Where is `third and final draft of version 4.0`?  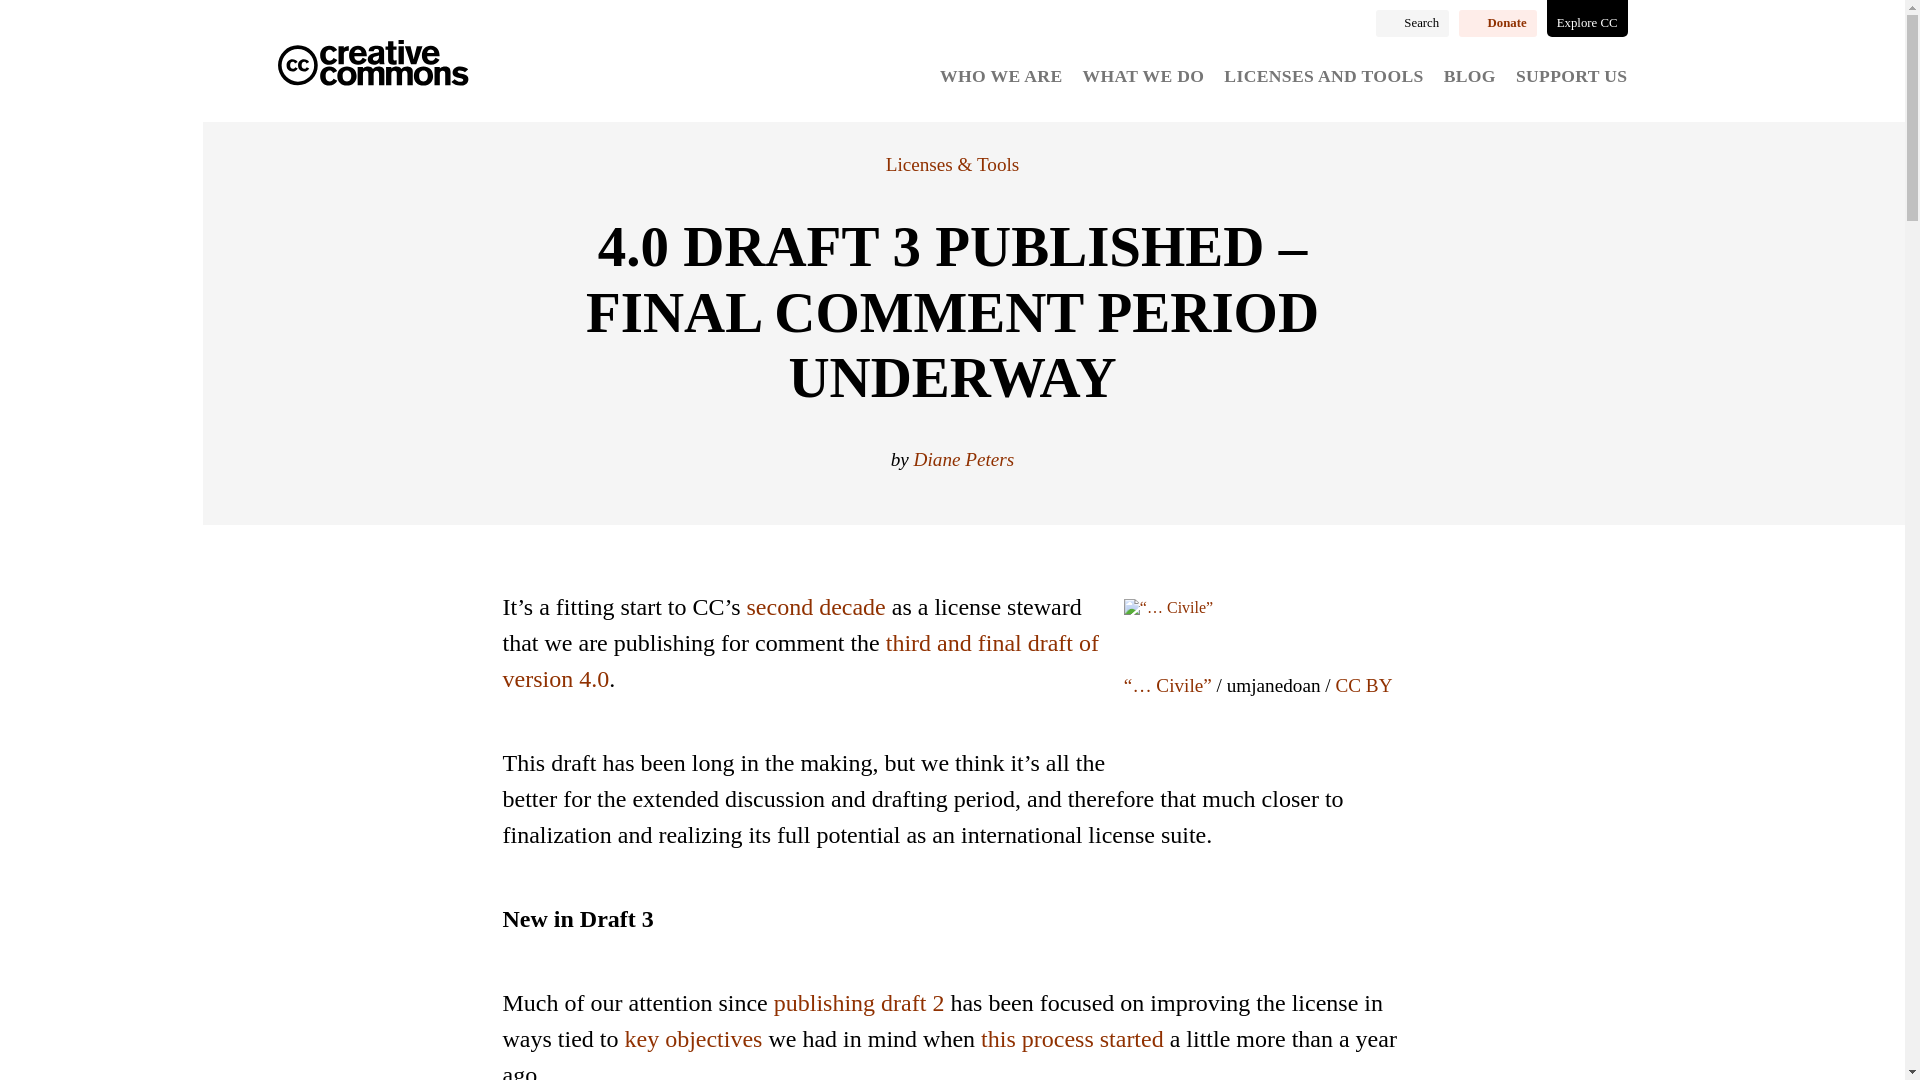
third and final draft of version 4.0 is located at coordinates (800, 660).